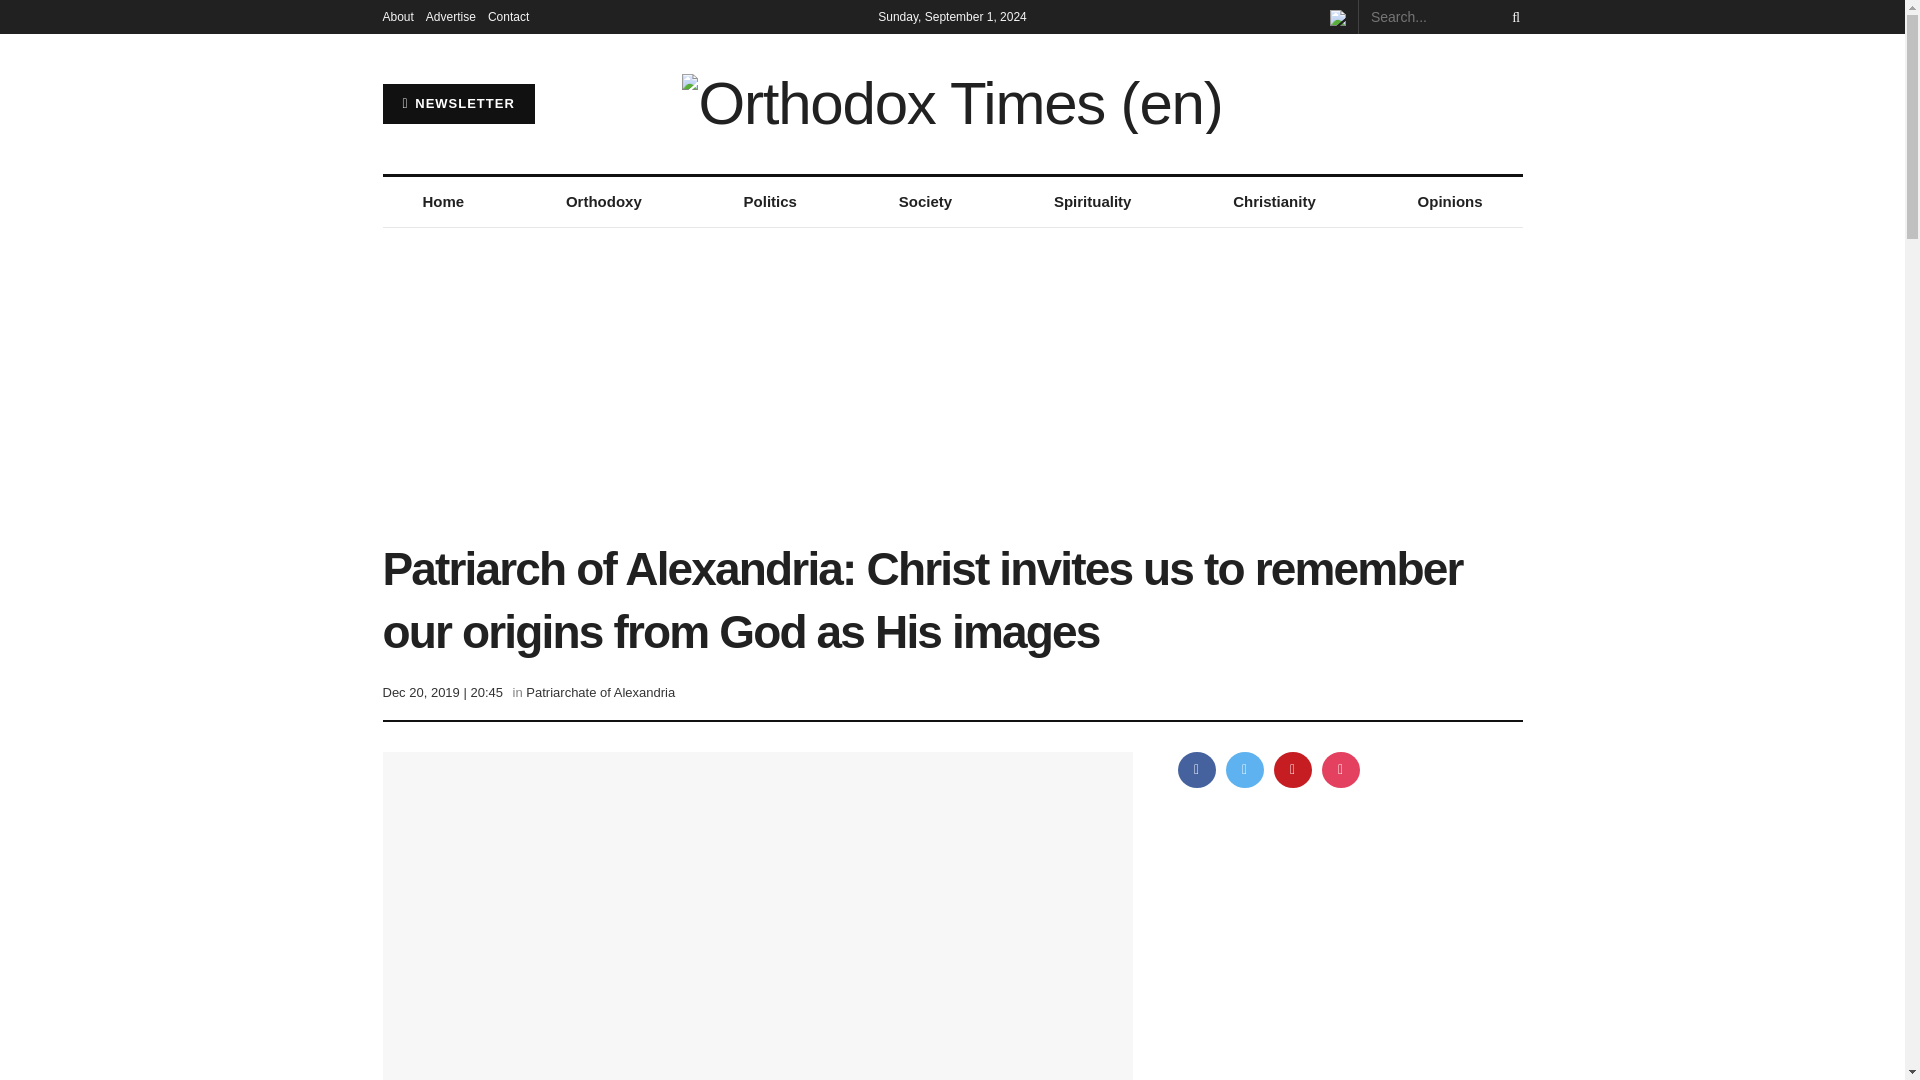 This screenshot has width=1920, height=1080. What do you see at coordinates (925, 202) in the screenshot?
I see `Society` at bounding box center [925, 202].